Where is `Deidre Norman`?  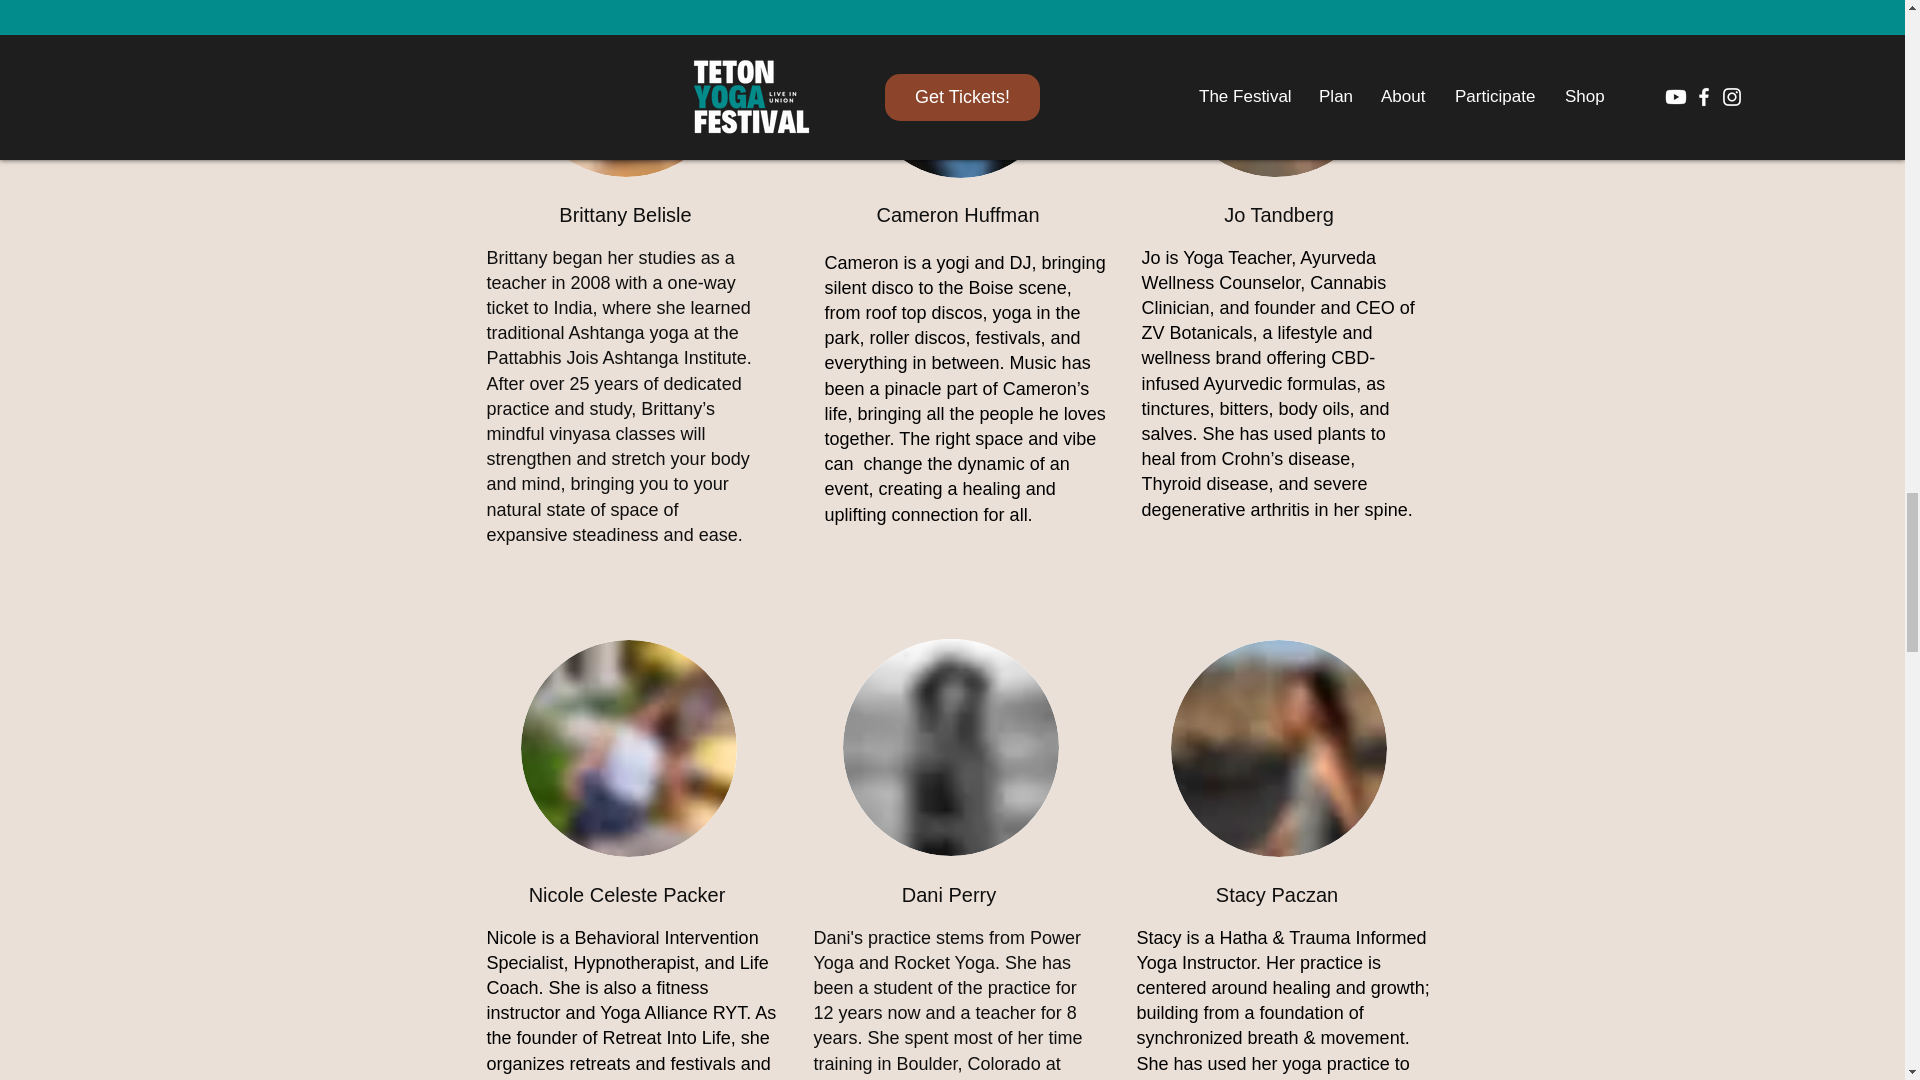
Deidre Norman is located at coordinates (628, 748).